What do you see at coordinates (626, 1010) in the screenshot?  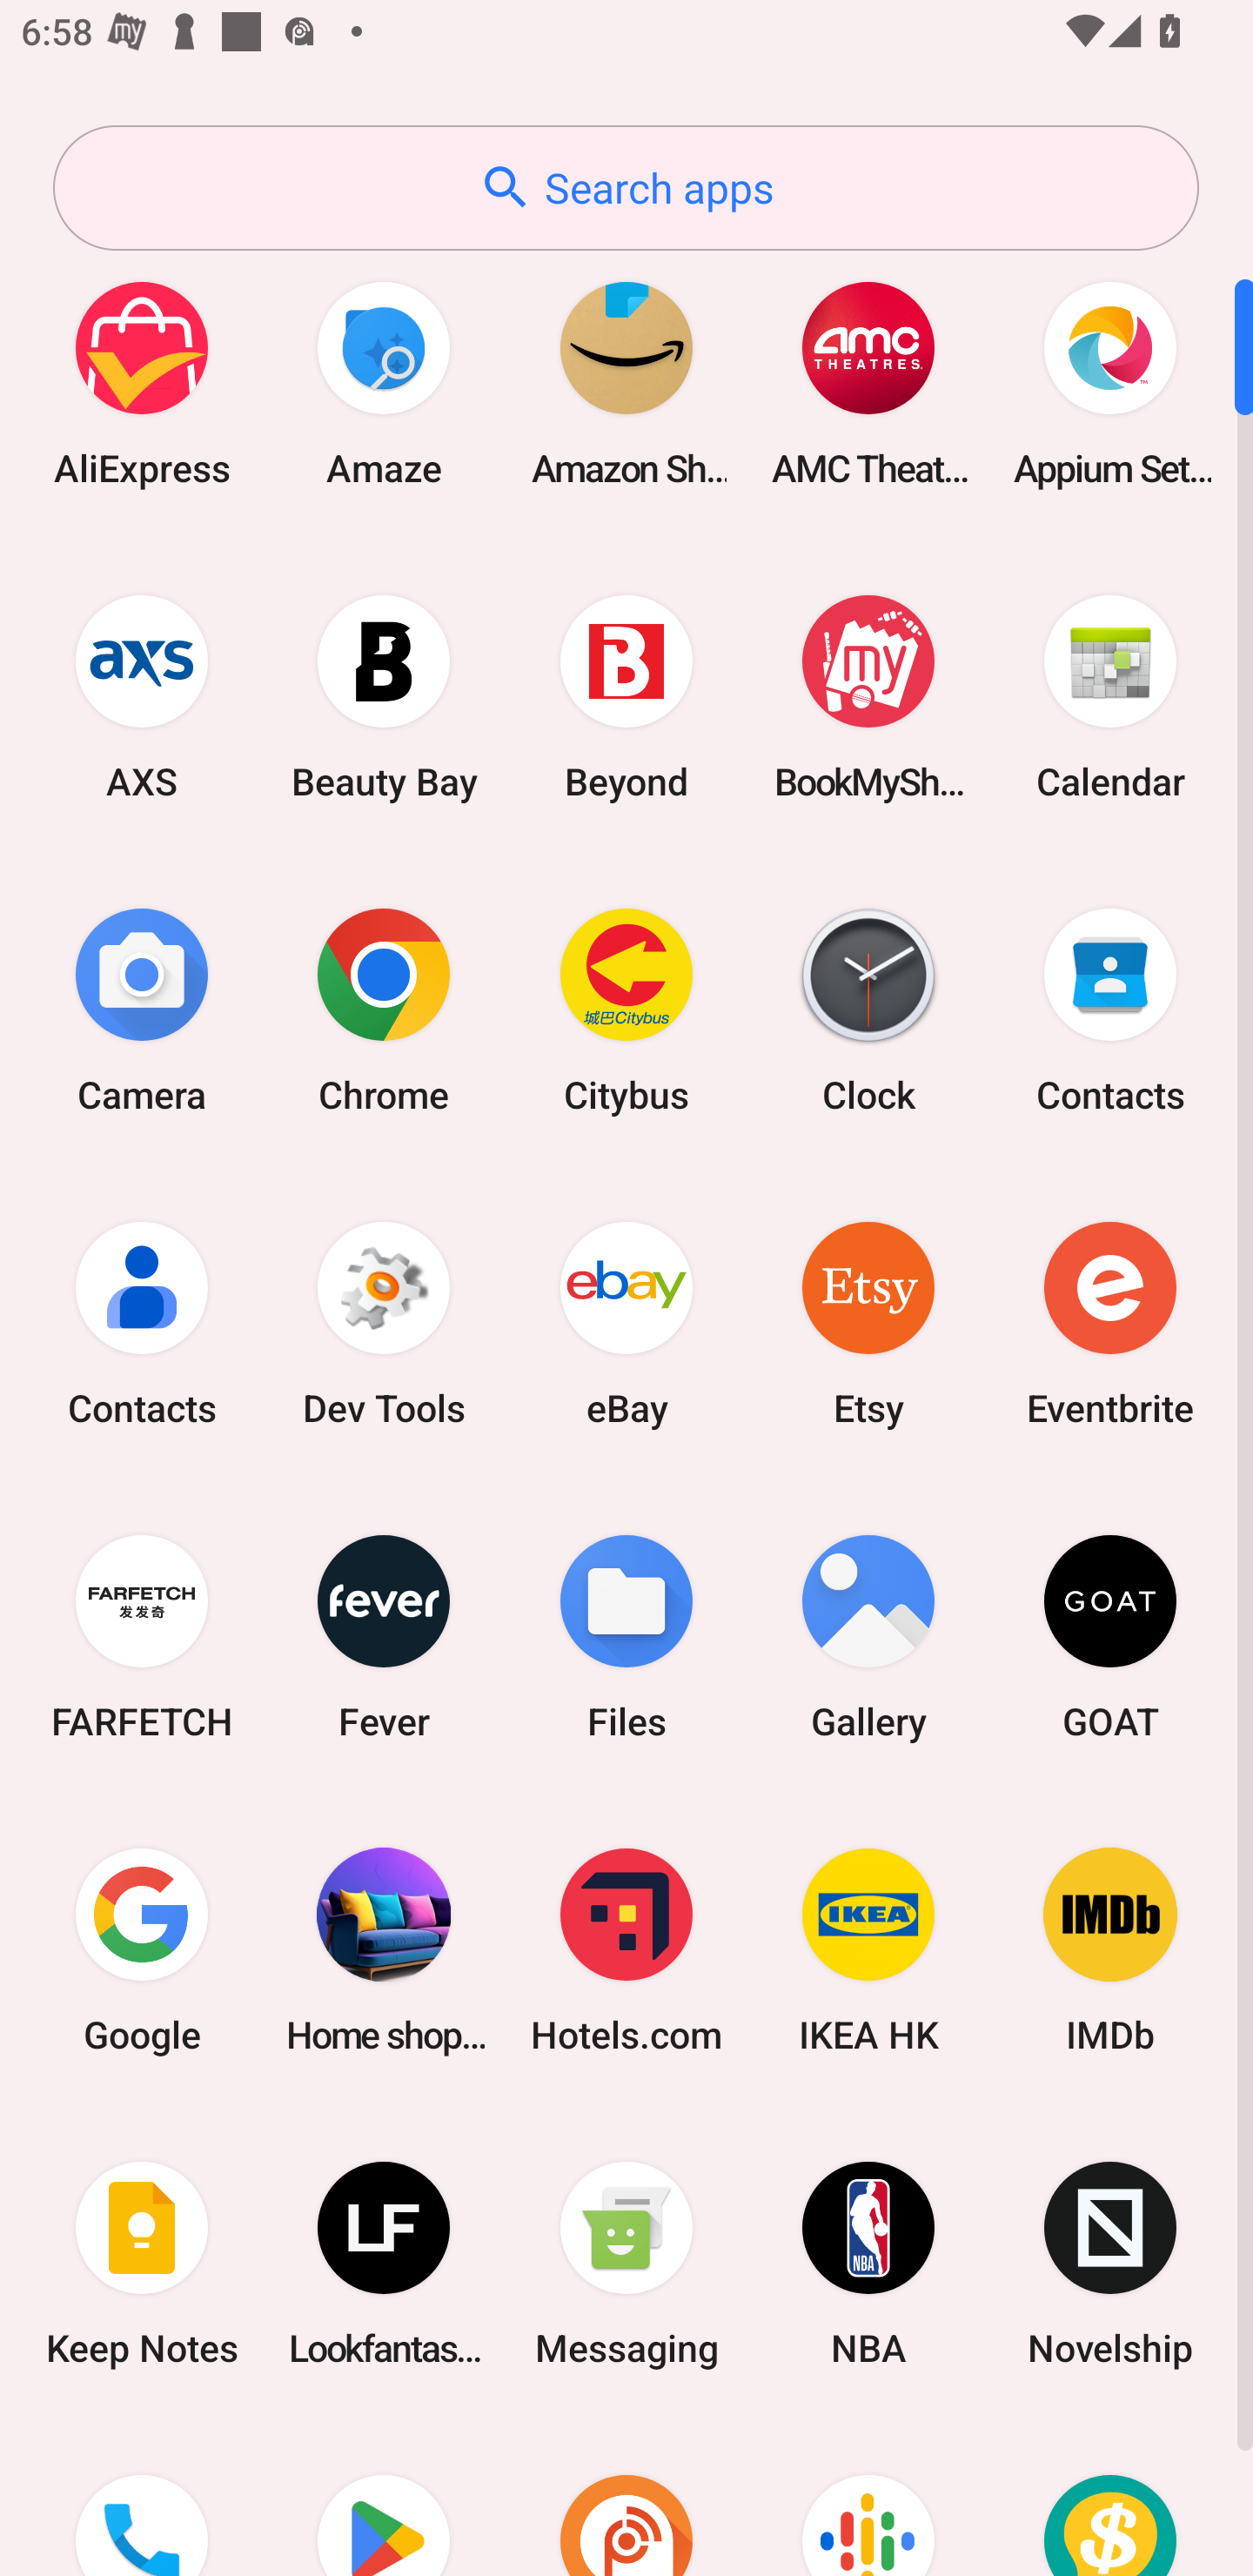 I see `Citybus` at bounding box center [626, 1010].